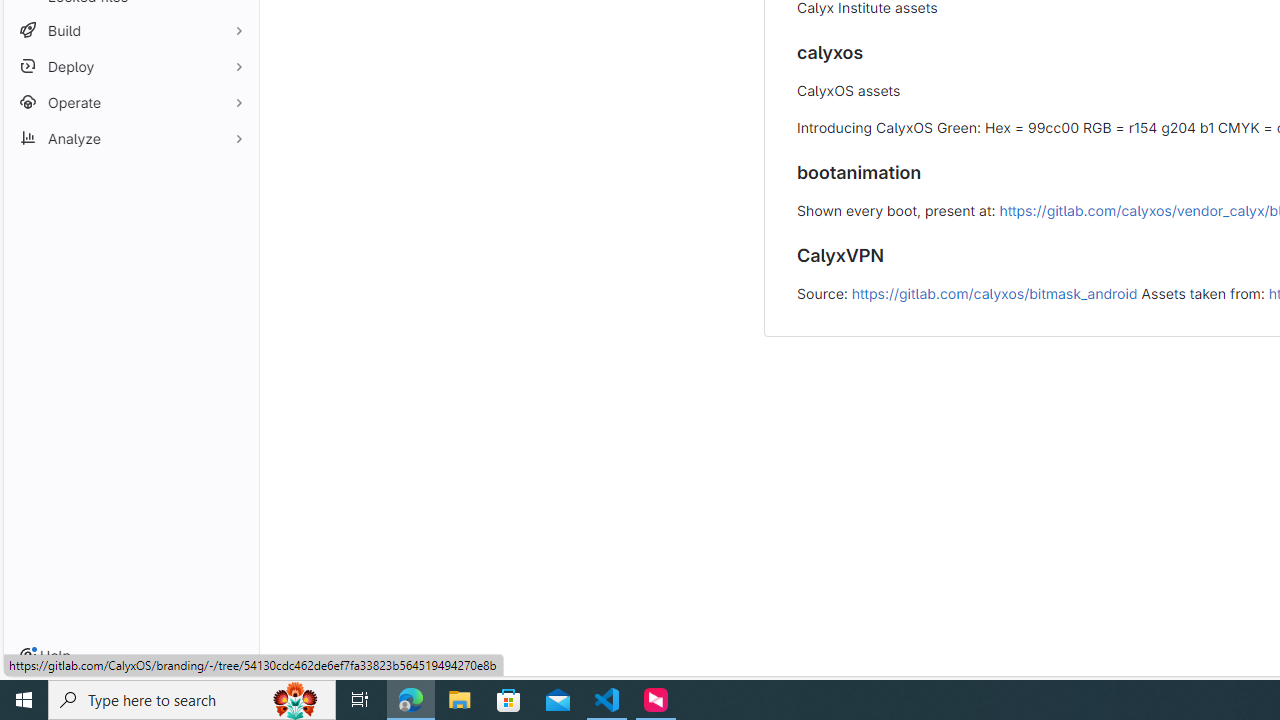  What do you see at coordinates (45, 656) in the screenshot?
I see `Help` at bounding box center [45, 656].